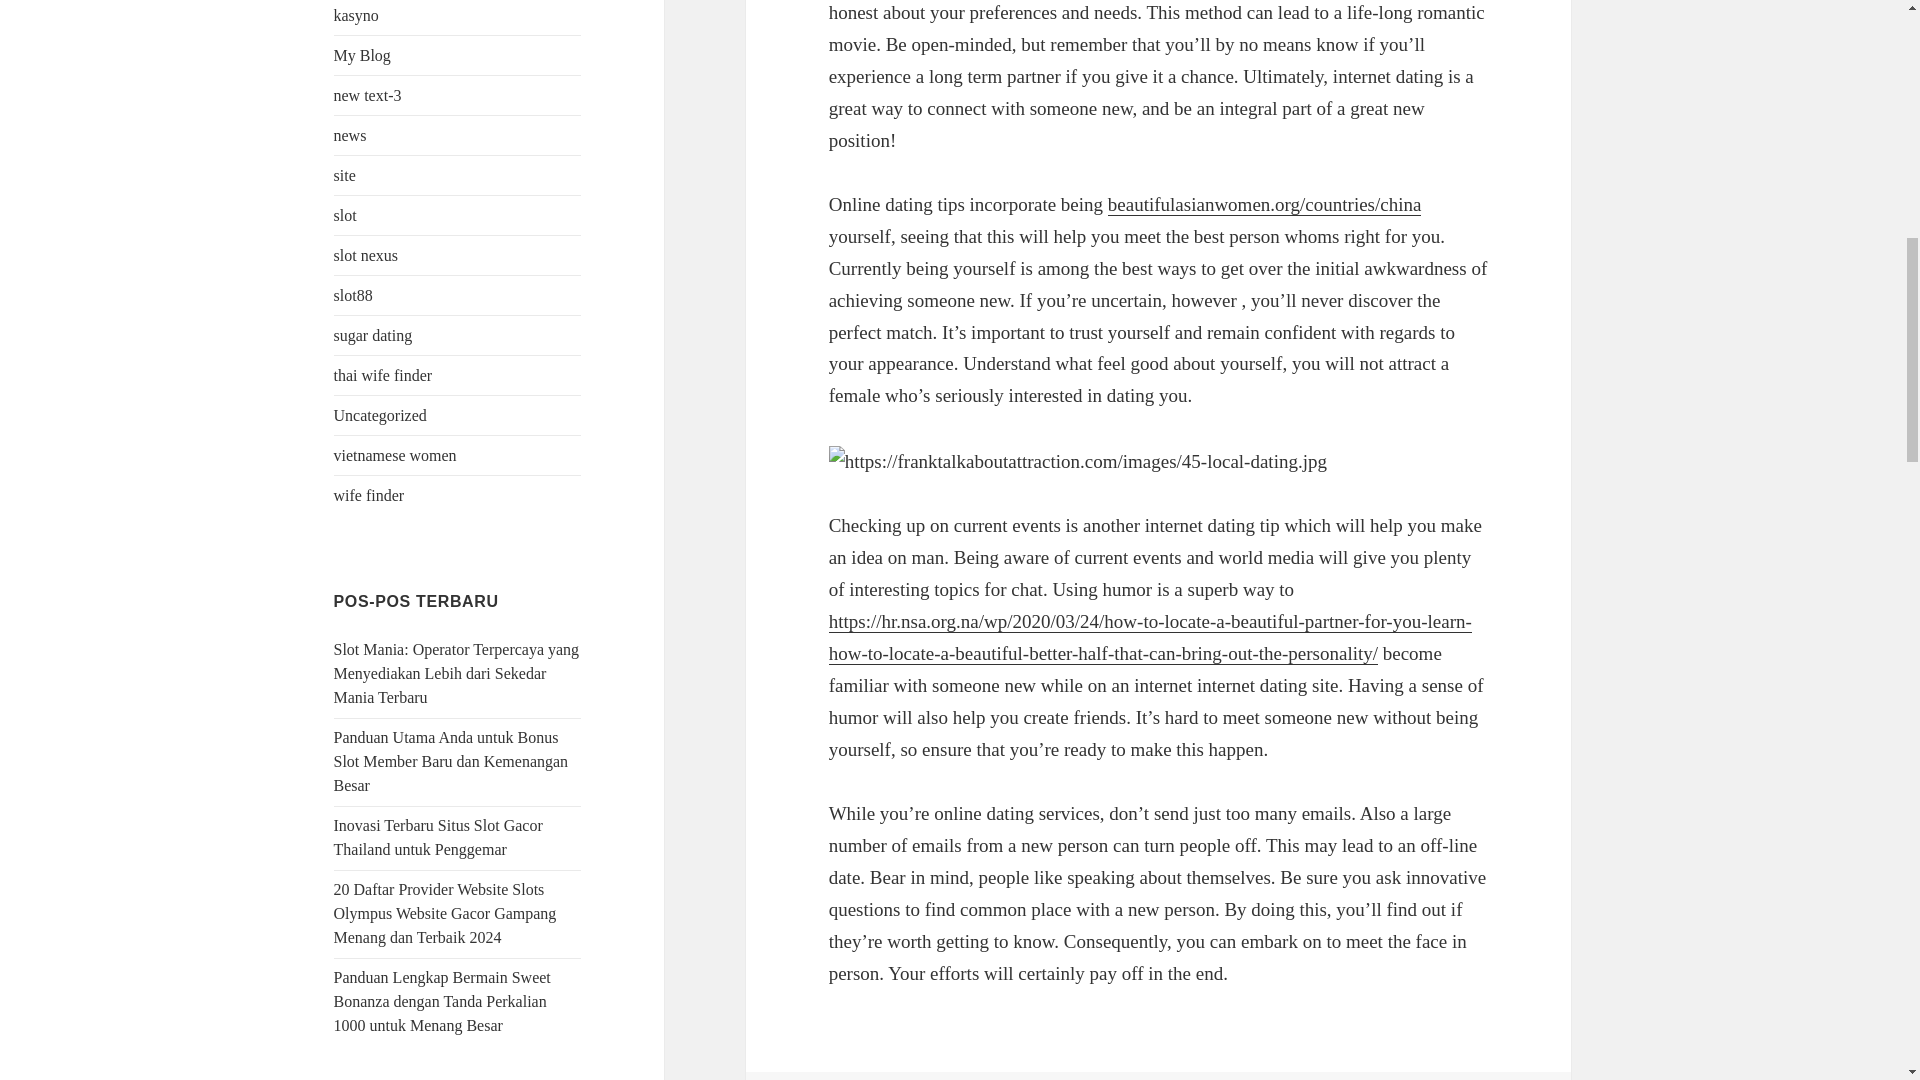  Describe the element at coordinates (362, 55) in the screenshot. I see `My Blog` at that location.